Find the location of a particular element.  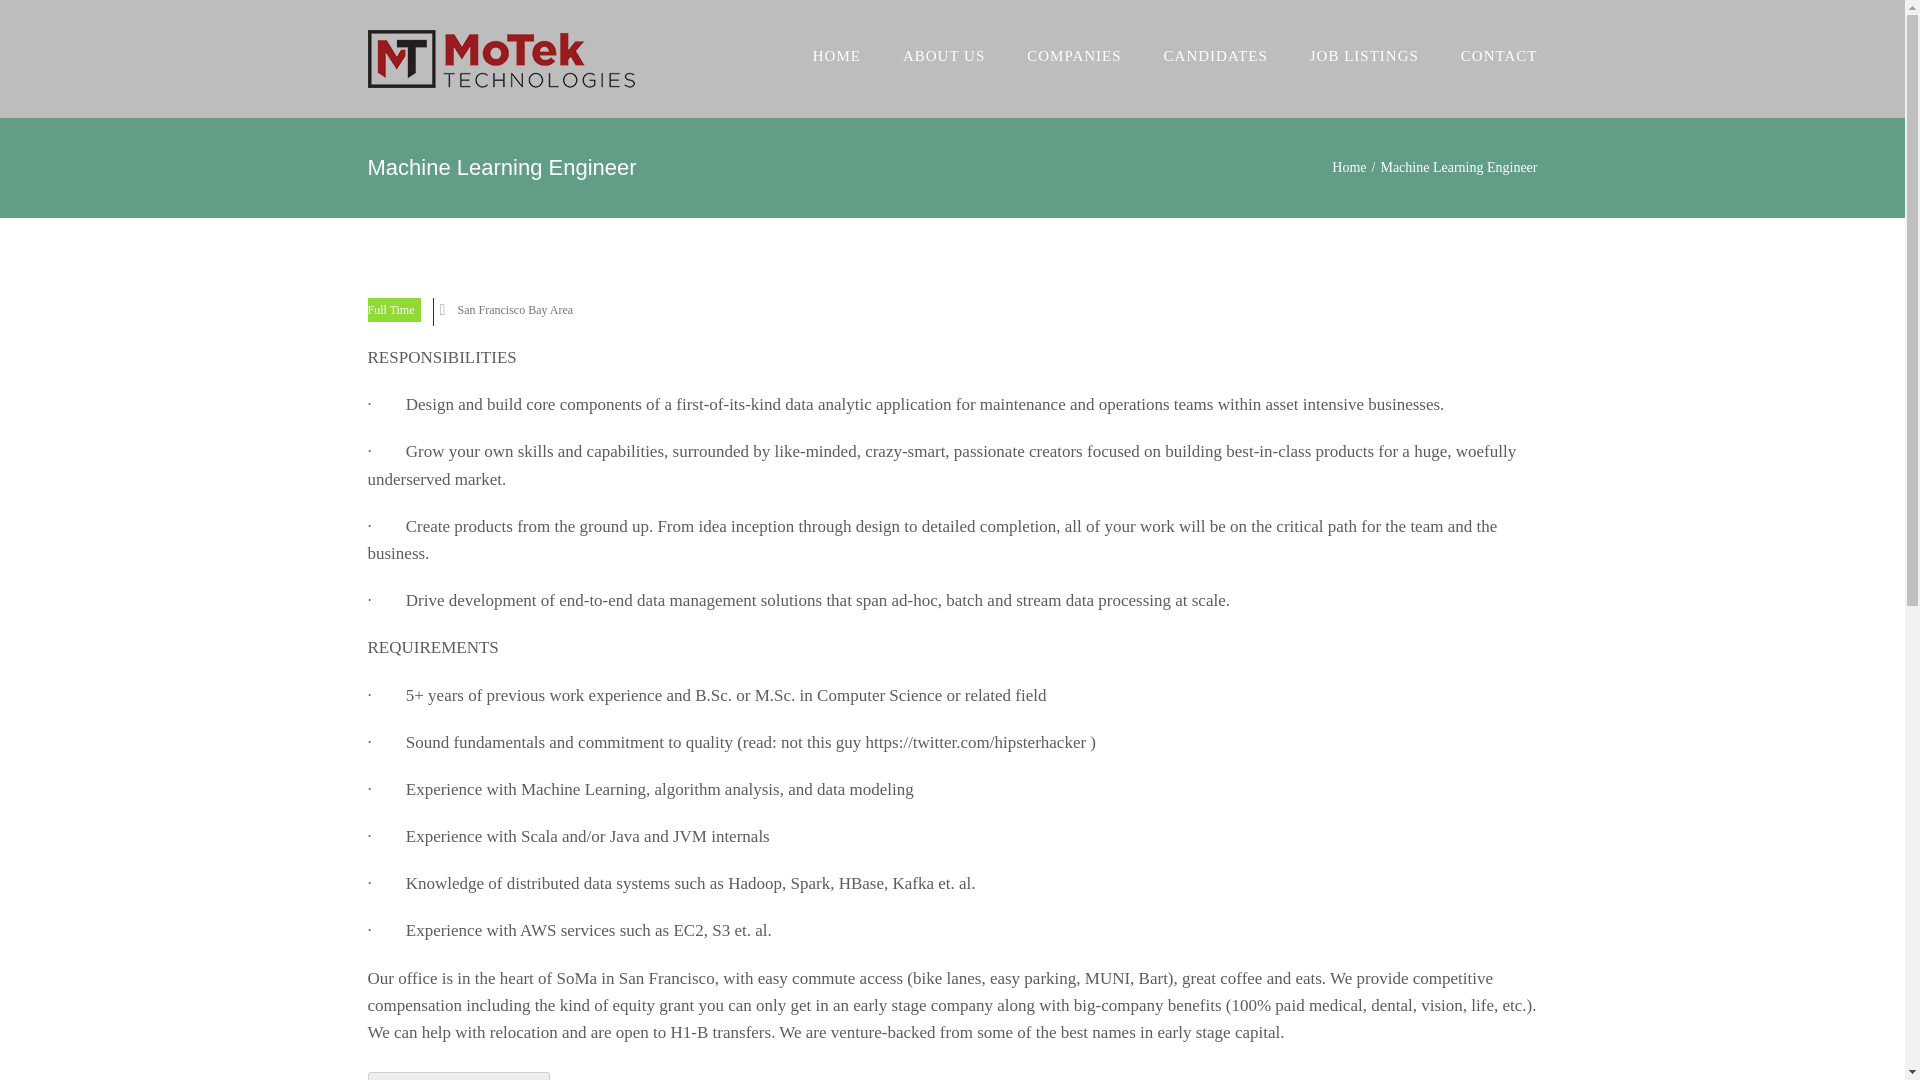

JOB LISTINGS is located at coordinates (1364, 56).